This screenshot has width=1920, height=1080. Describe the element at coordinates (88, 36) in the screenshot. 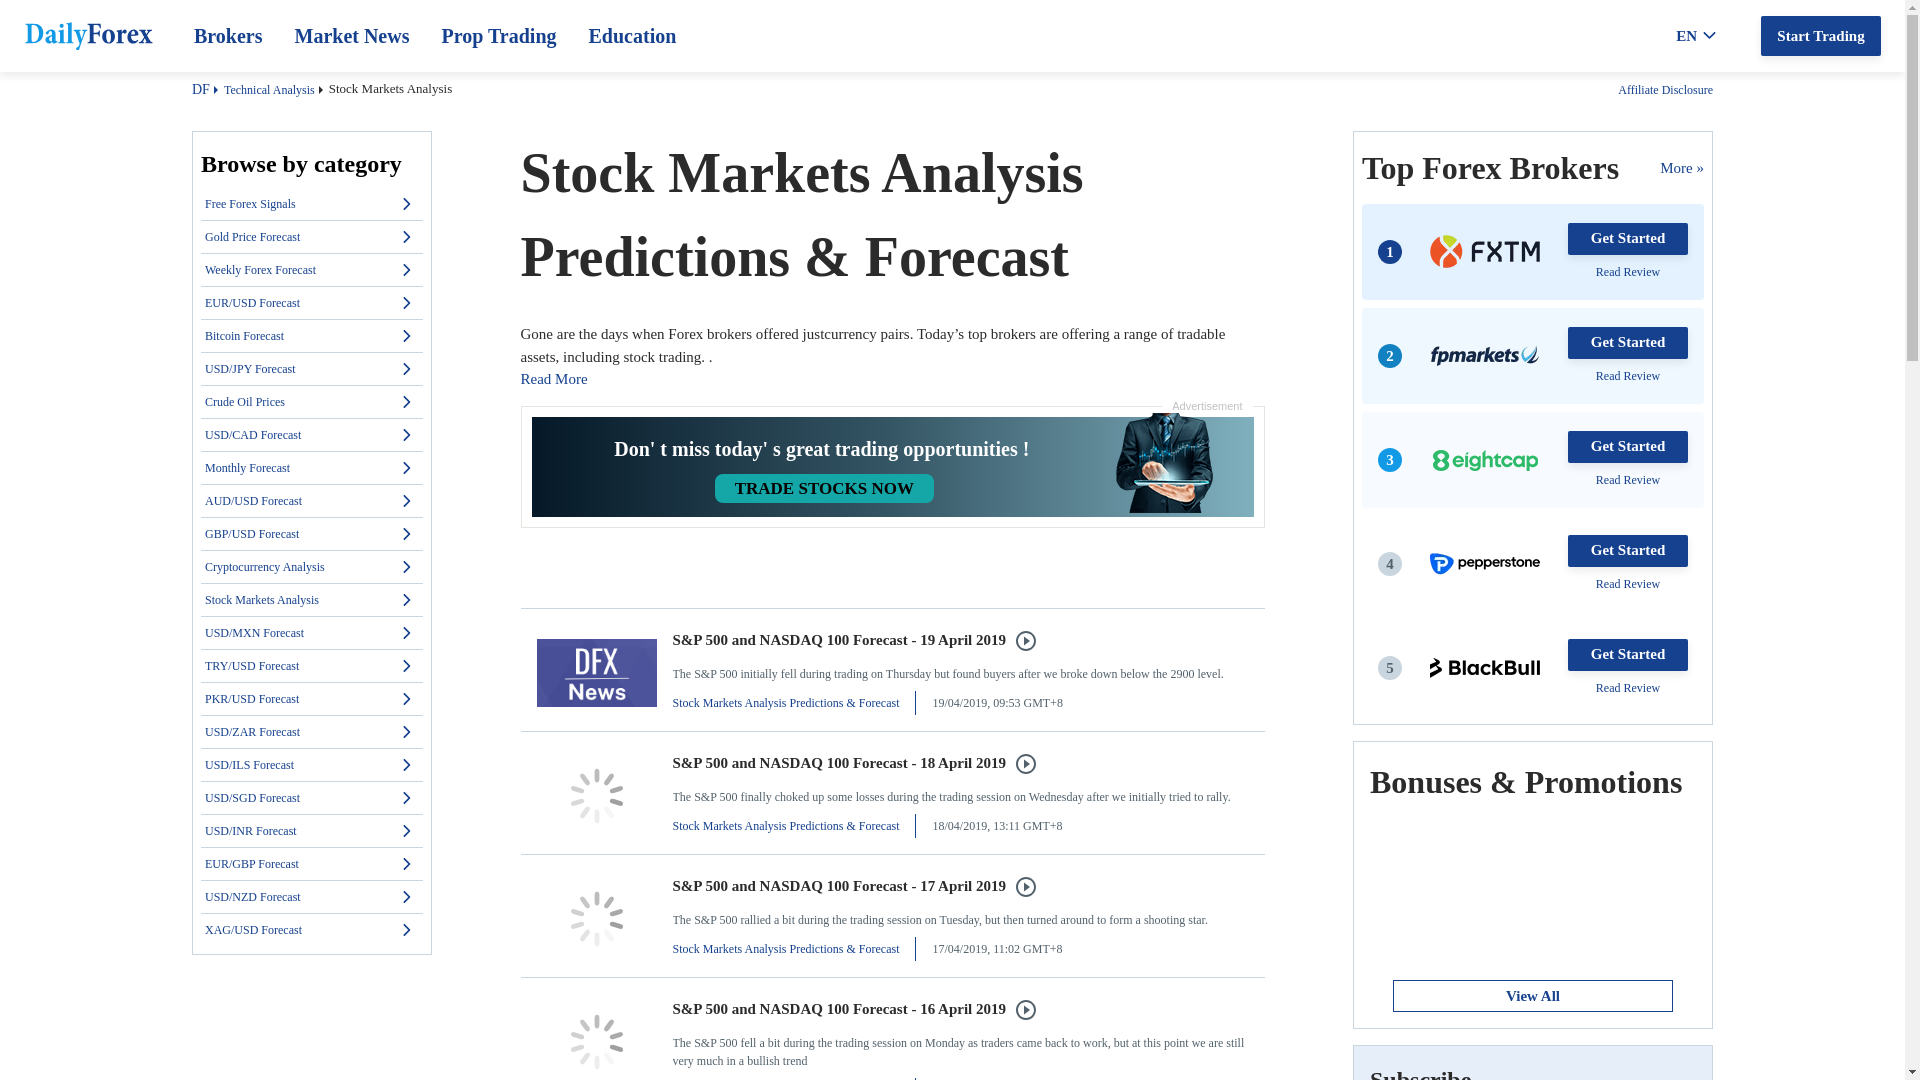

I see `DailyForex` at that location.